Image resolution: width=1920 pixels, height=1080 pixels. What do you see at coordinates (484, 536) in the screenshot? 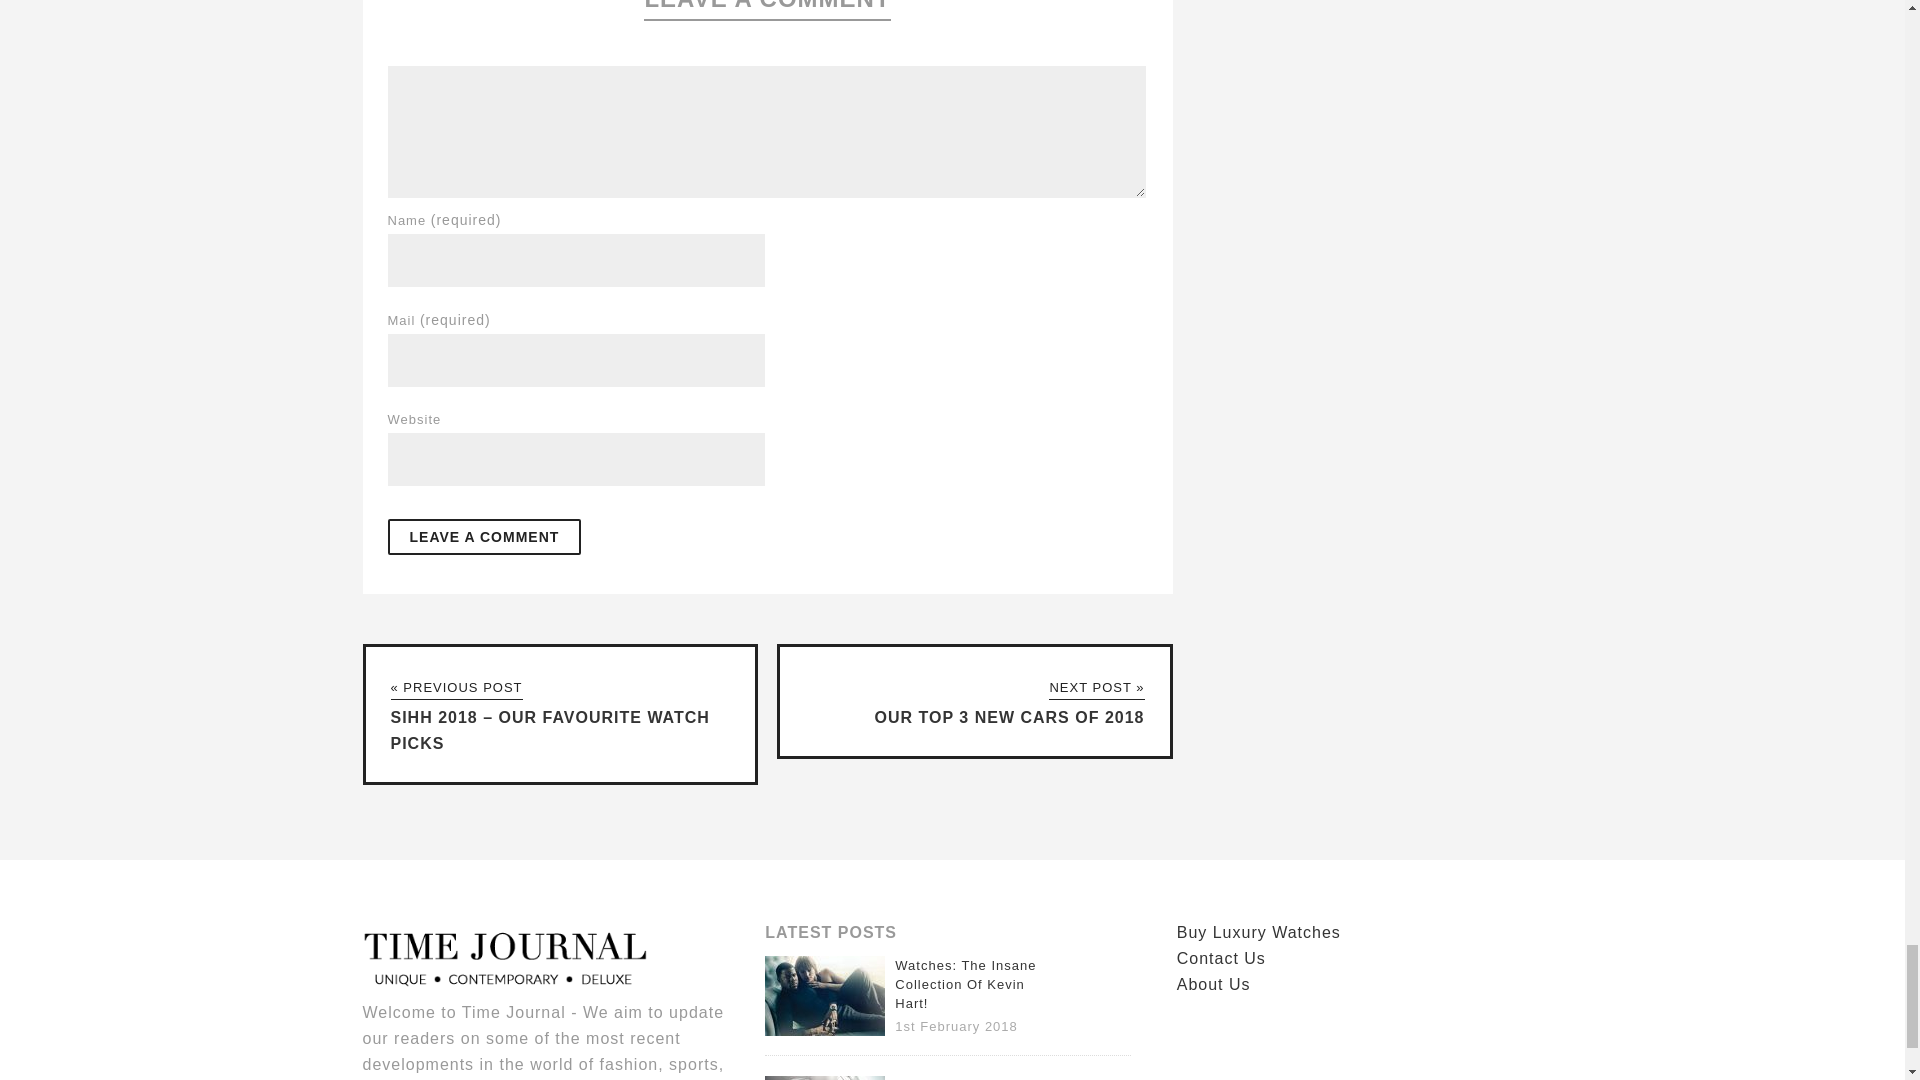
I see `Leave a Comment` at bounding box center [484, 536].